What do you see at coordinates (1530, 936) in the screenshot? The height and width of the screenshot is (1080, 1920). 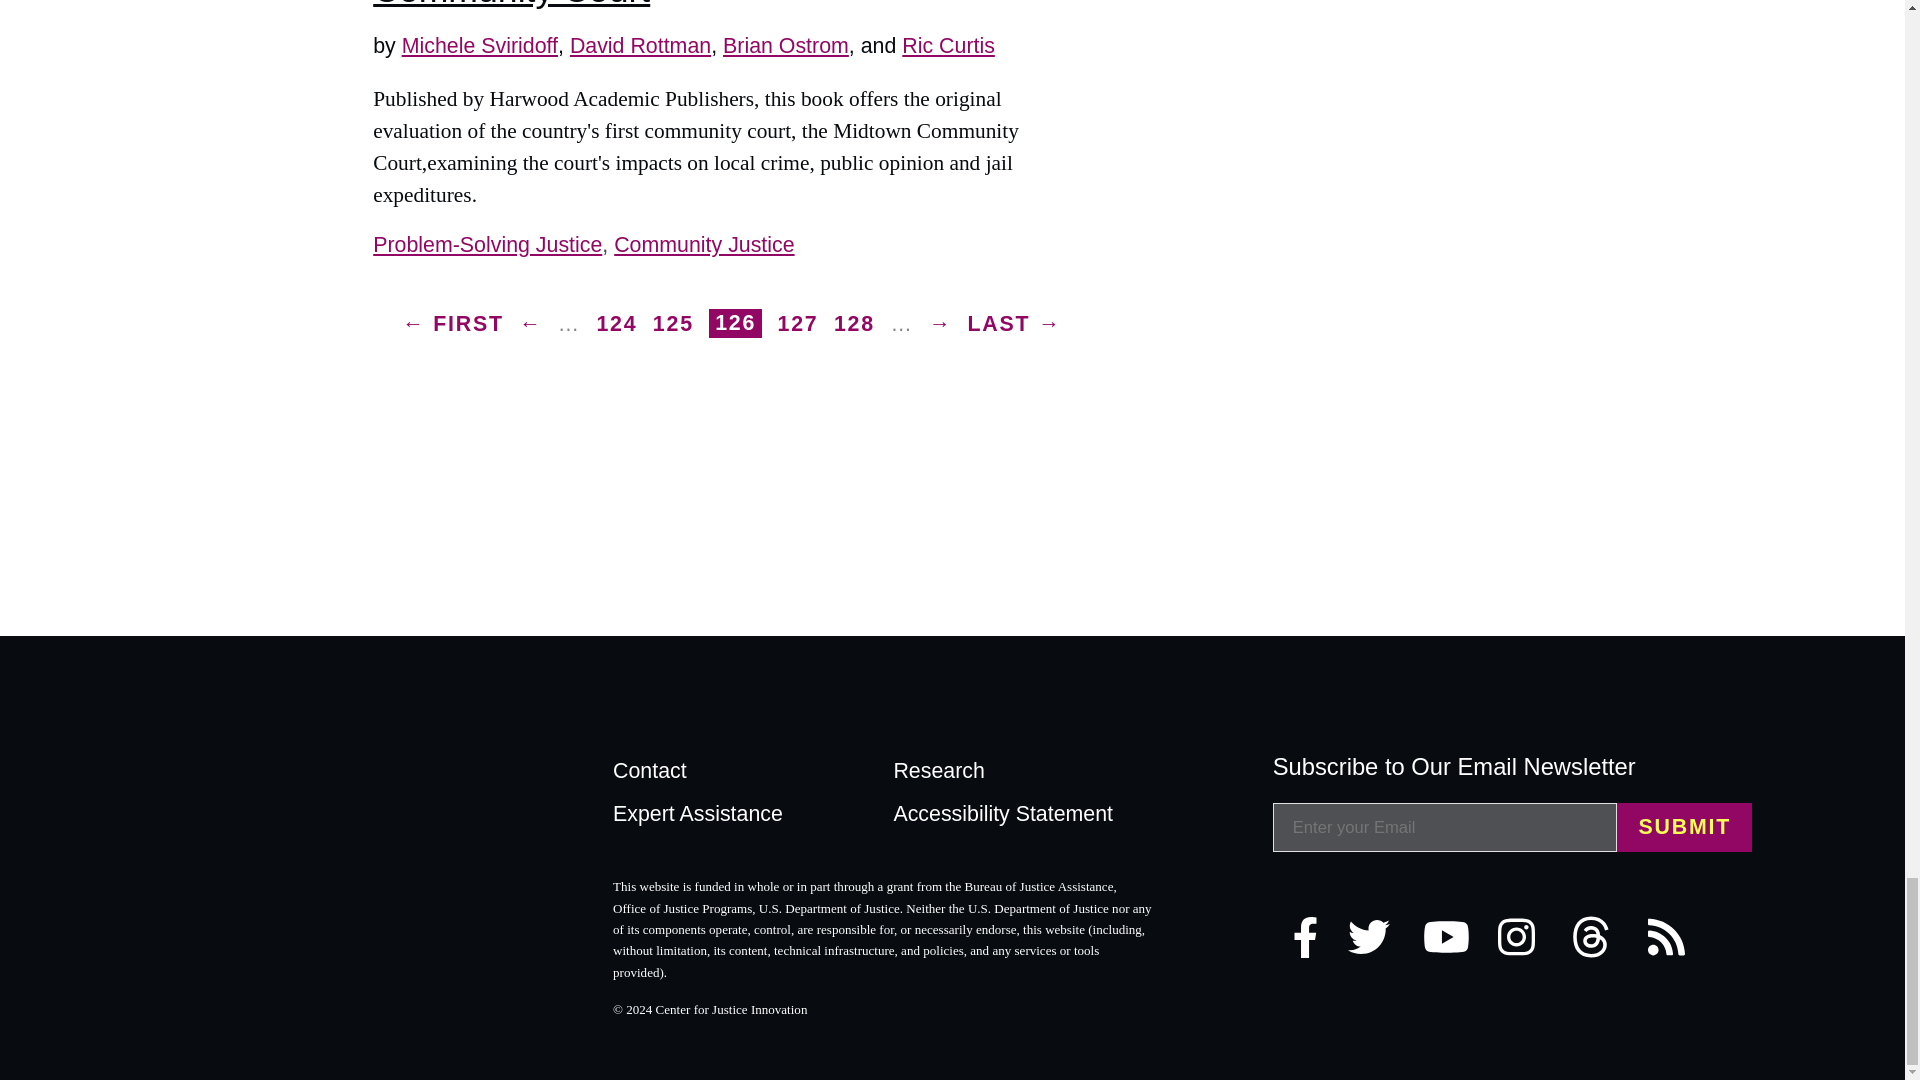 I see `Instagram` at bounding box center [1530, 936].